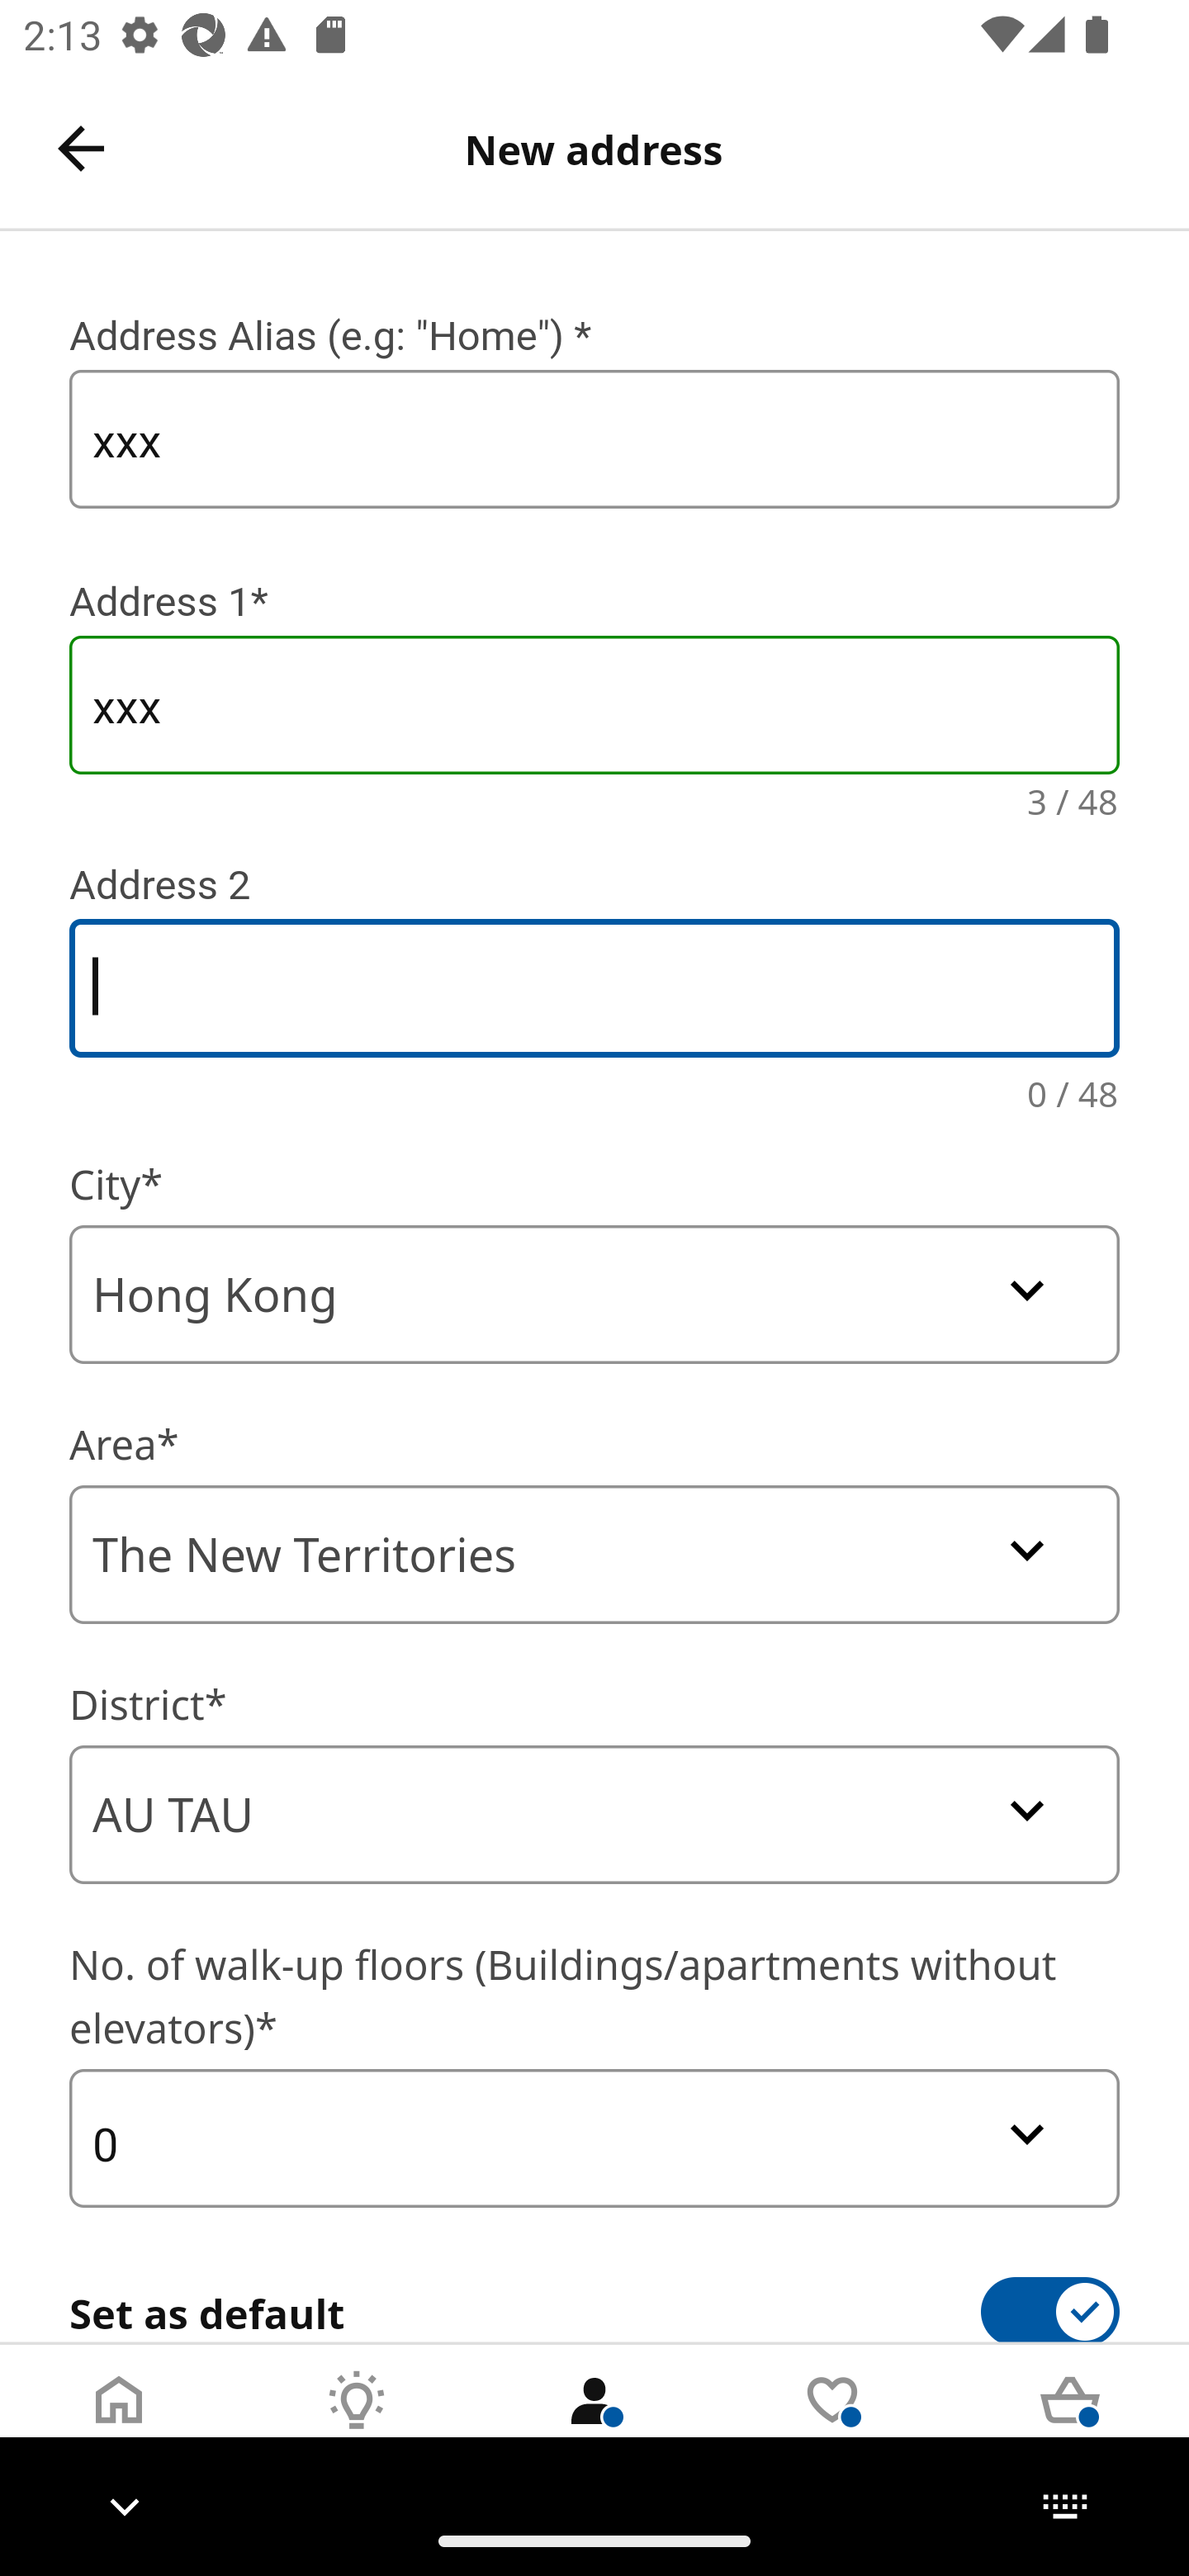 The image size is (1189, 2576). What do you see at coordinates (1070, 2425) in the screenshot?
I see `Cart
Tab 5 of 5` at bounding box center [1070, 2425].